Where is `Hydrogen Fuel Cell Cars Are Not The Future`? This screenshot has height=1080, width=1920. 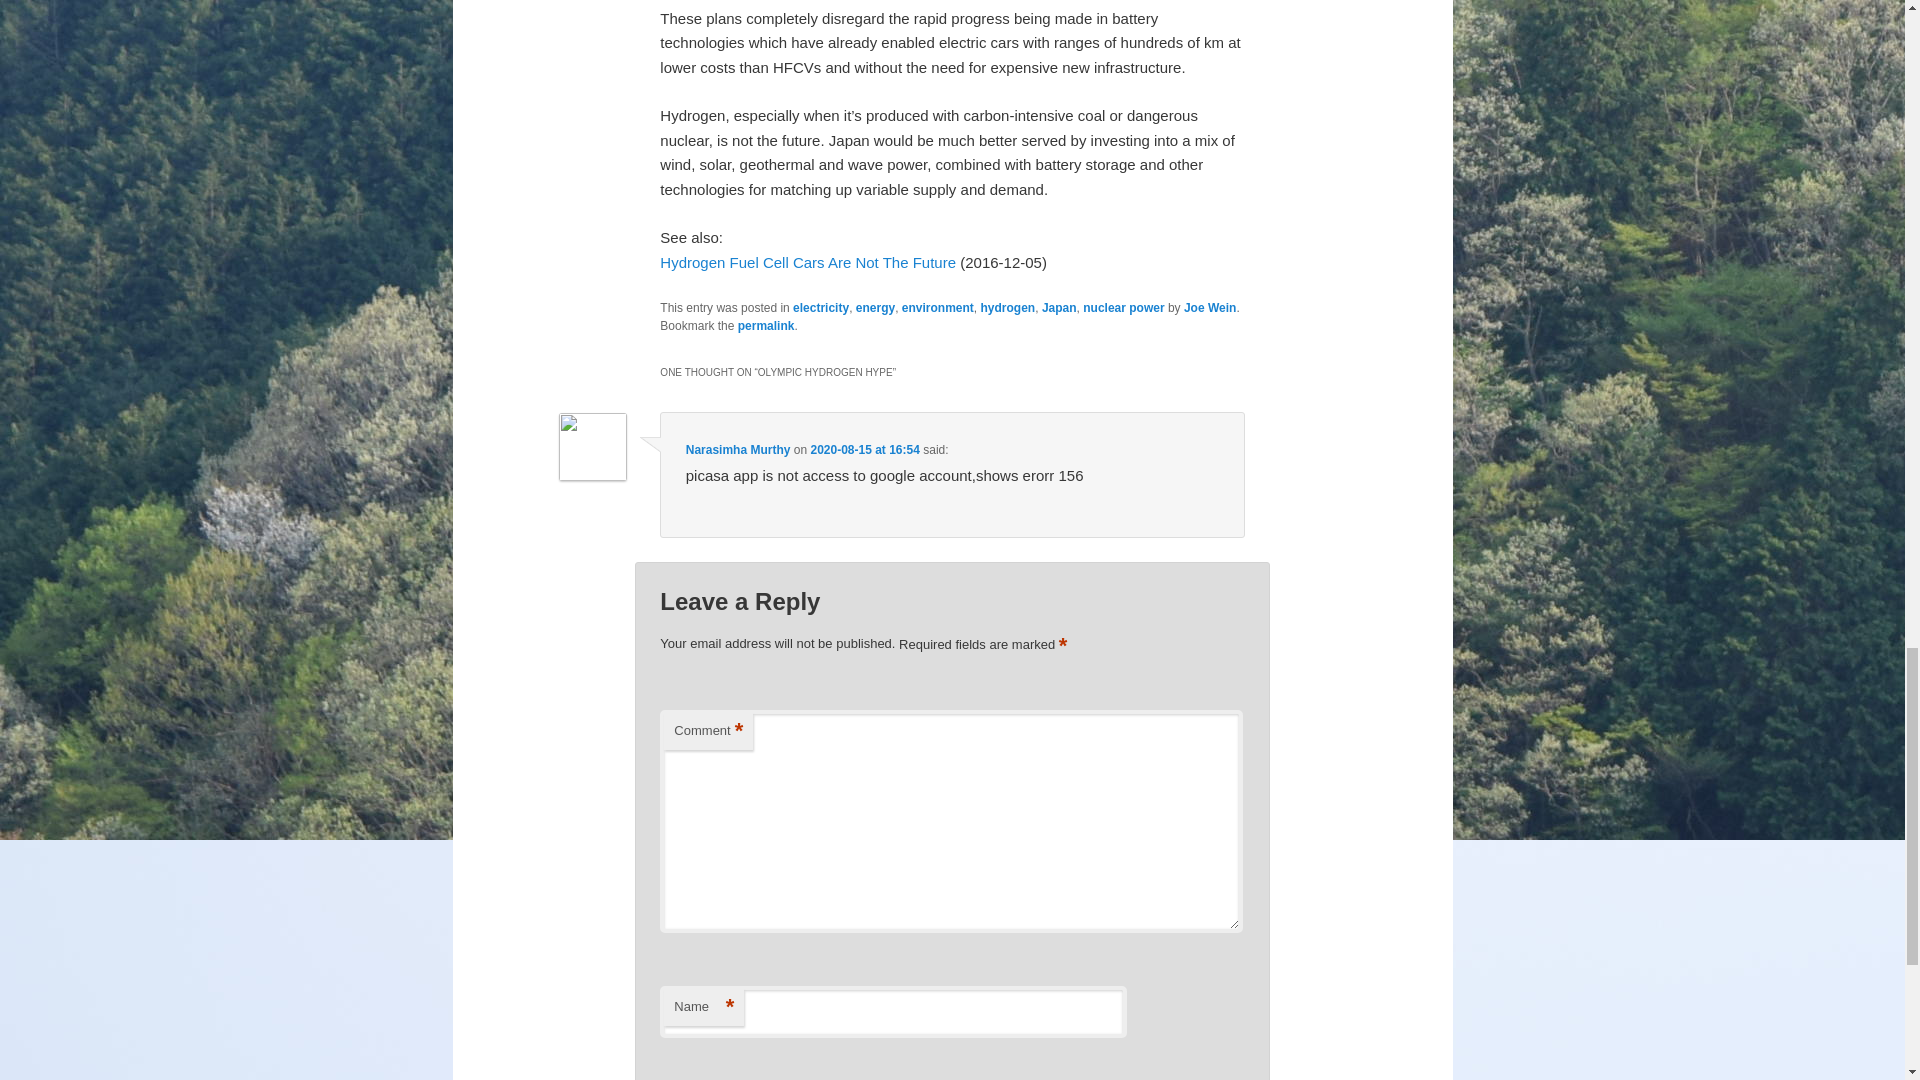 Hydrogen Fuel Cell Cars Are Not The Future is located at coordinates (808, 262).